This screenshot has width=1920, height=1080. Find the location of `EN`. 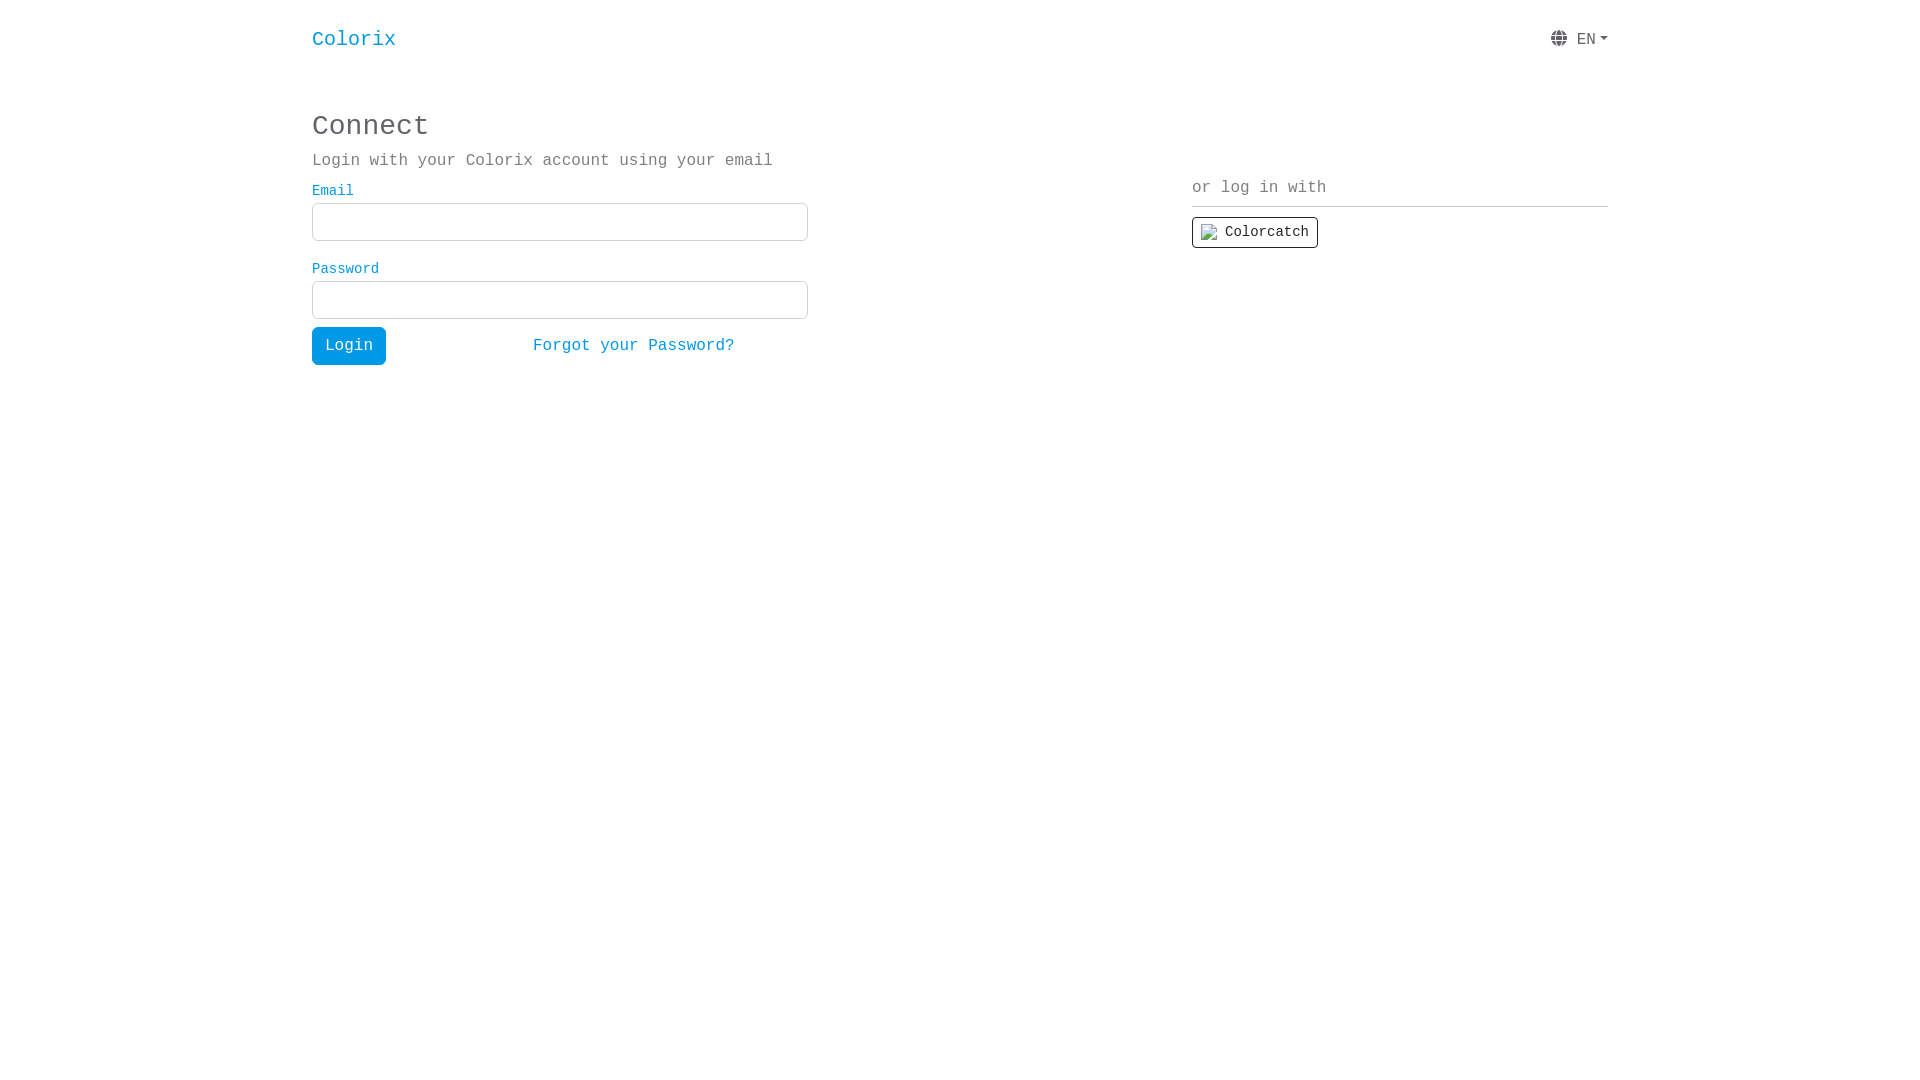

EN is located at coordinates (1580, 40).